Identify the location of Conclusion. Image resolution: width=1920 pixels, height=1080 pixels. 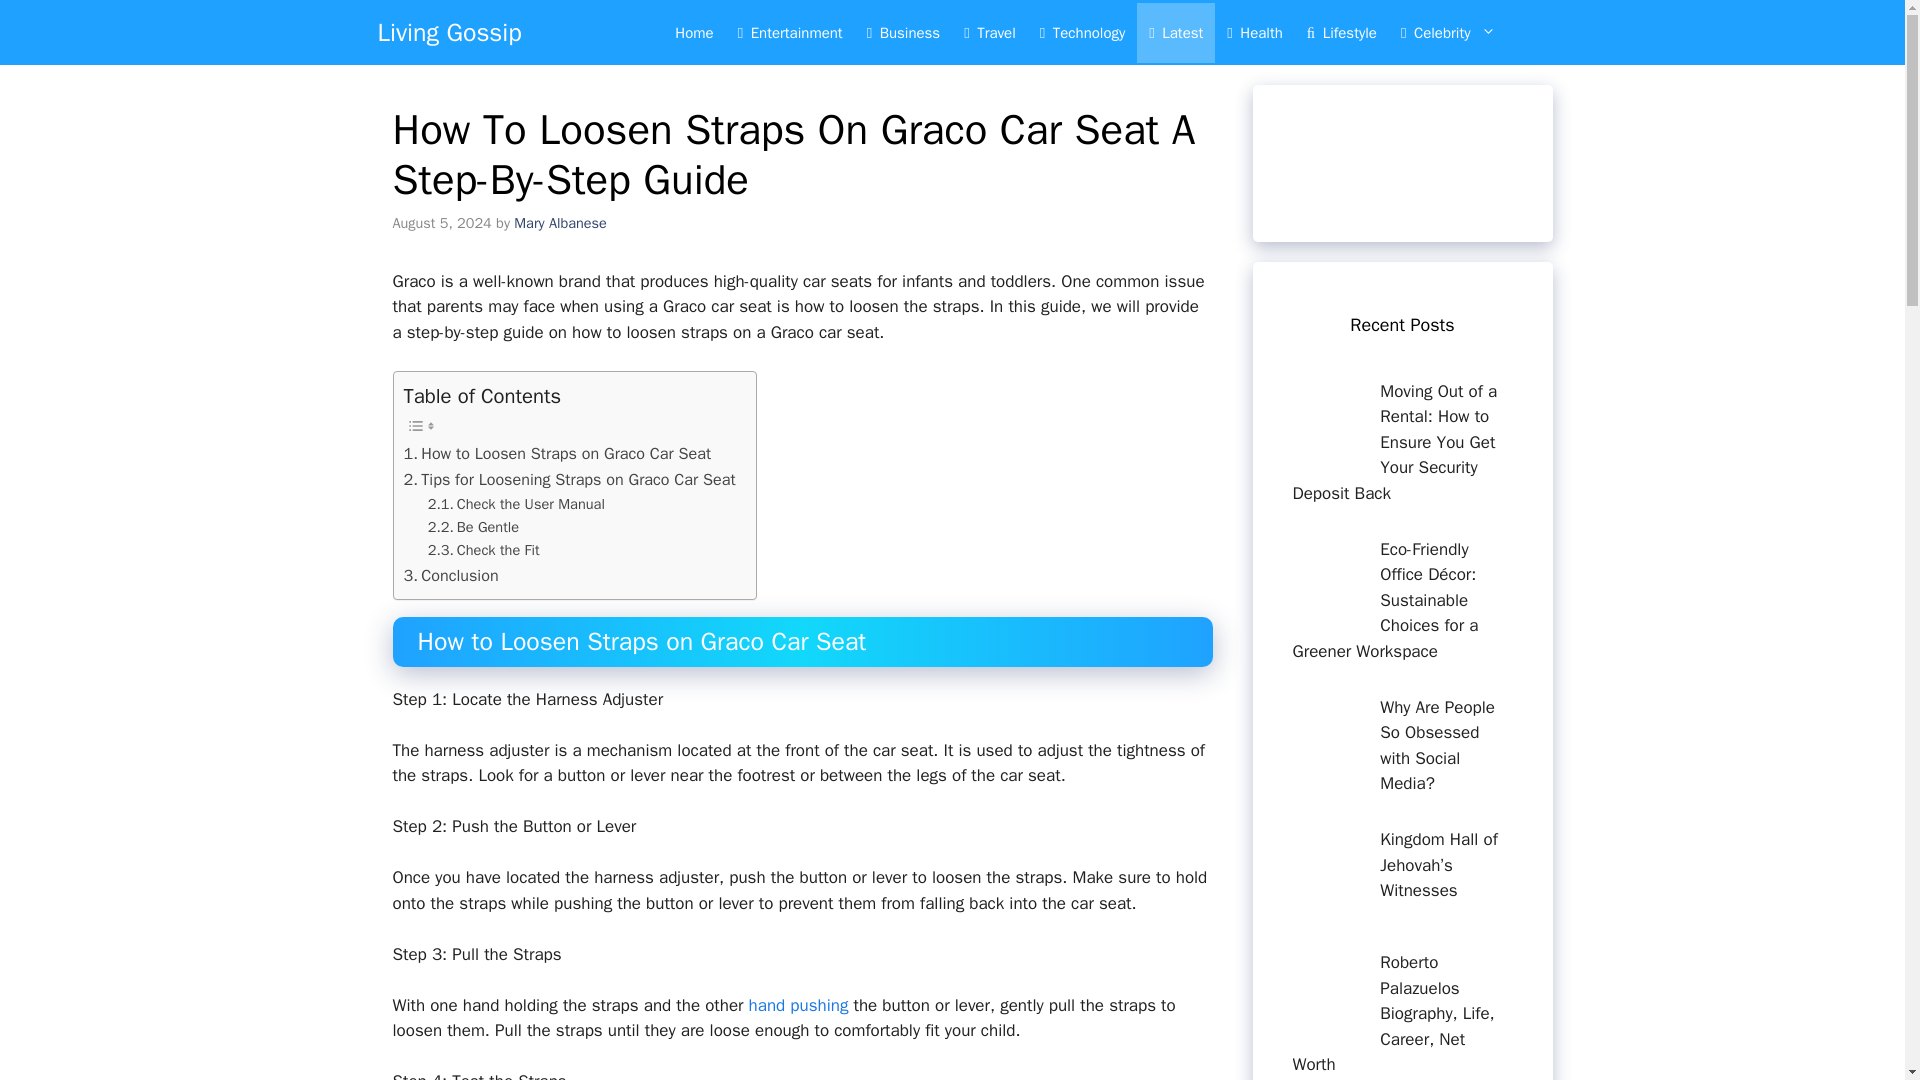
(451, 575).